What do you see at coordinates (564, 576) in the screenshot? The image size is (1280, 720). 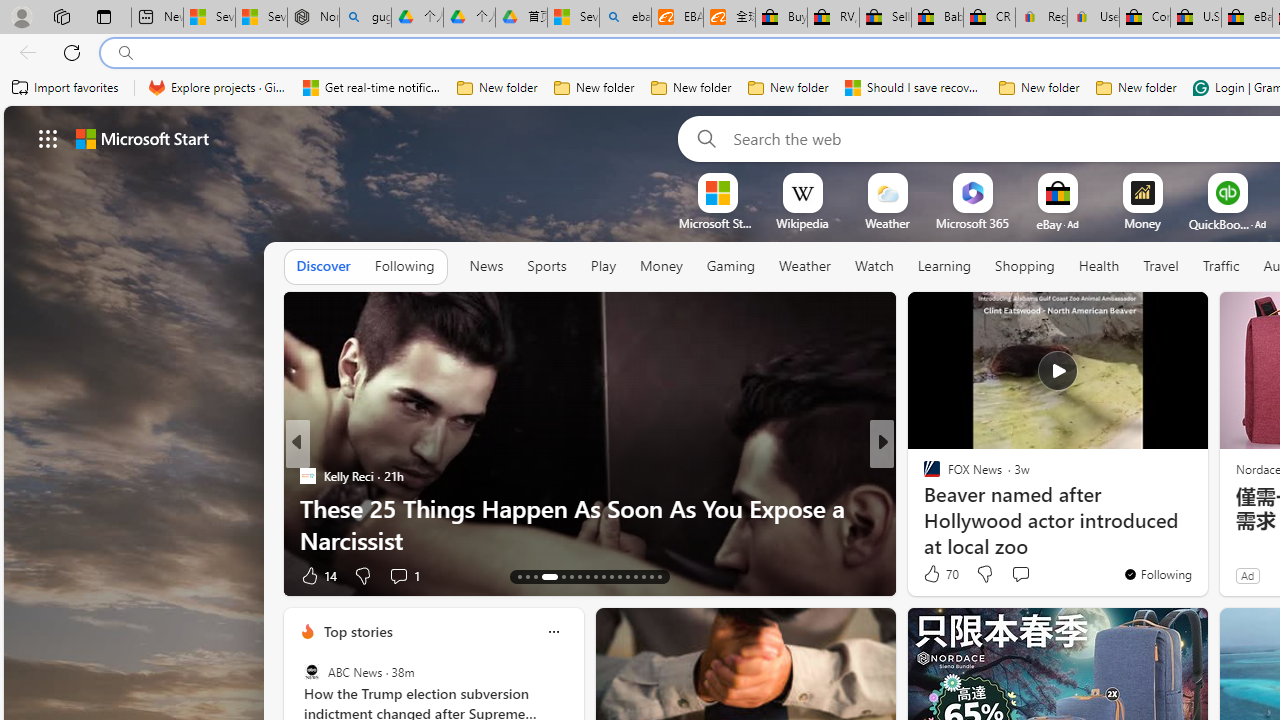 I see `AutomationID: tab-17` at bounding box center [564, 576].